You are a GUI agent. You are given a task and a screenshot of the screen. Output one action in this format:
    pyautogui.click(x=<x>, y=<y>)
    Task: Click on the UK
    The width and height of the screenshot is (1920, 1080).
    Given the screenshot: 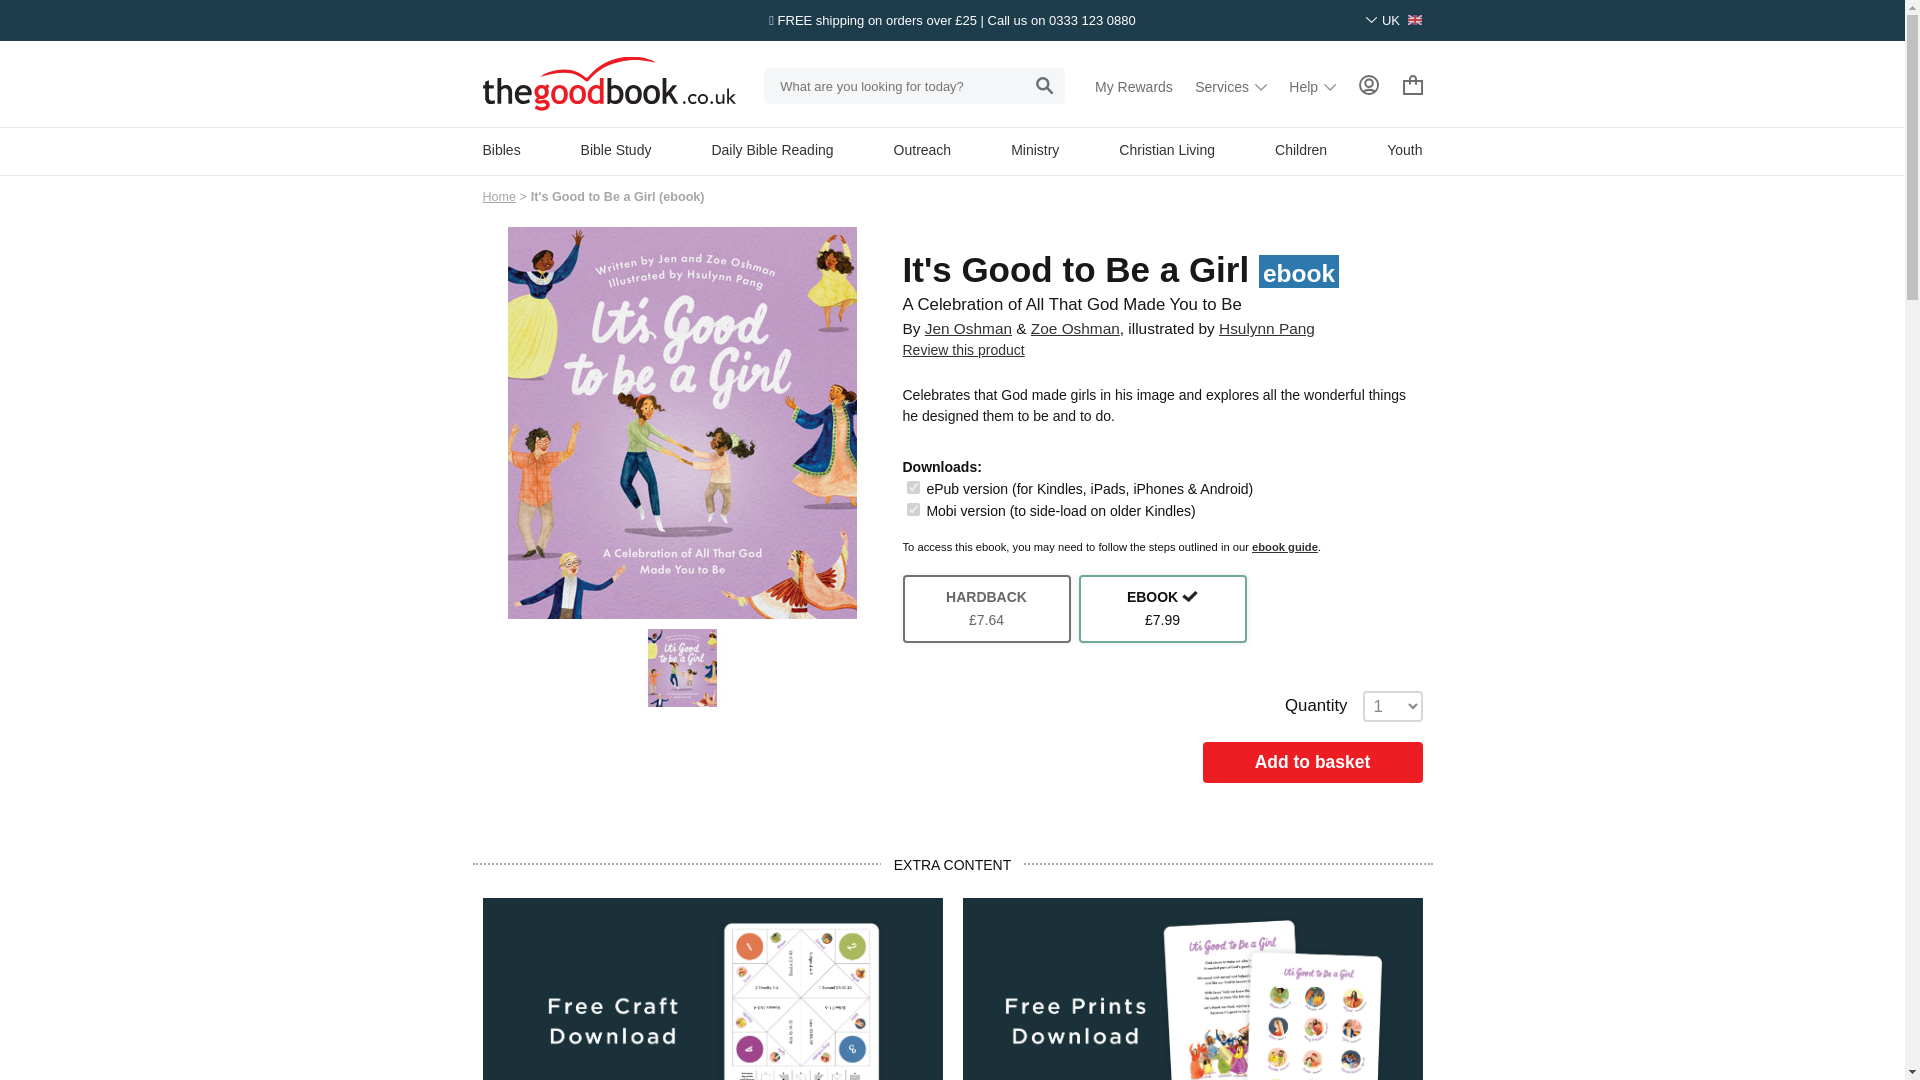 What is the action you would take?
    pyautogui.click(x=1394, y=20)
    